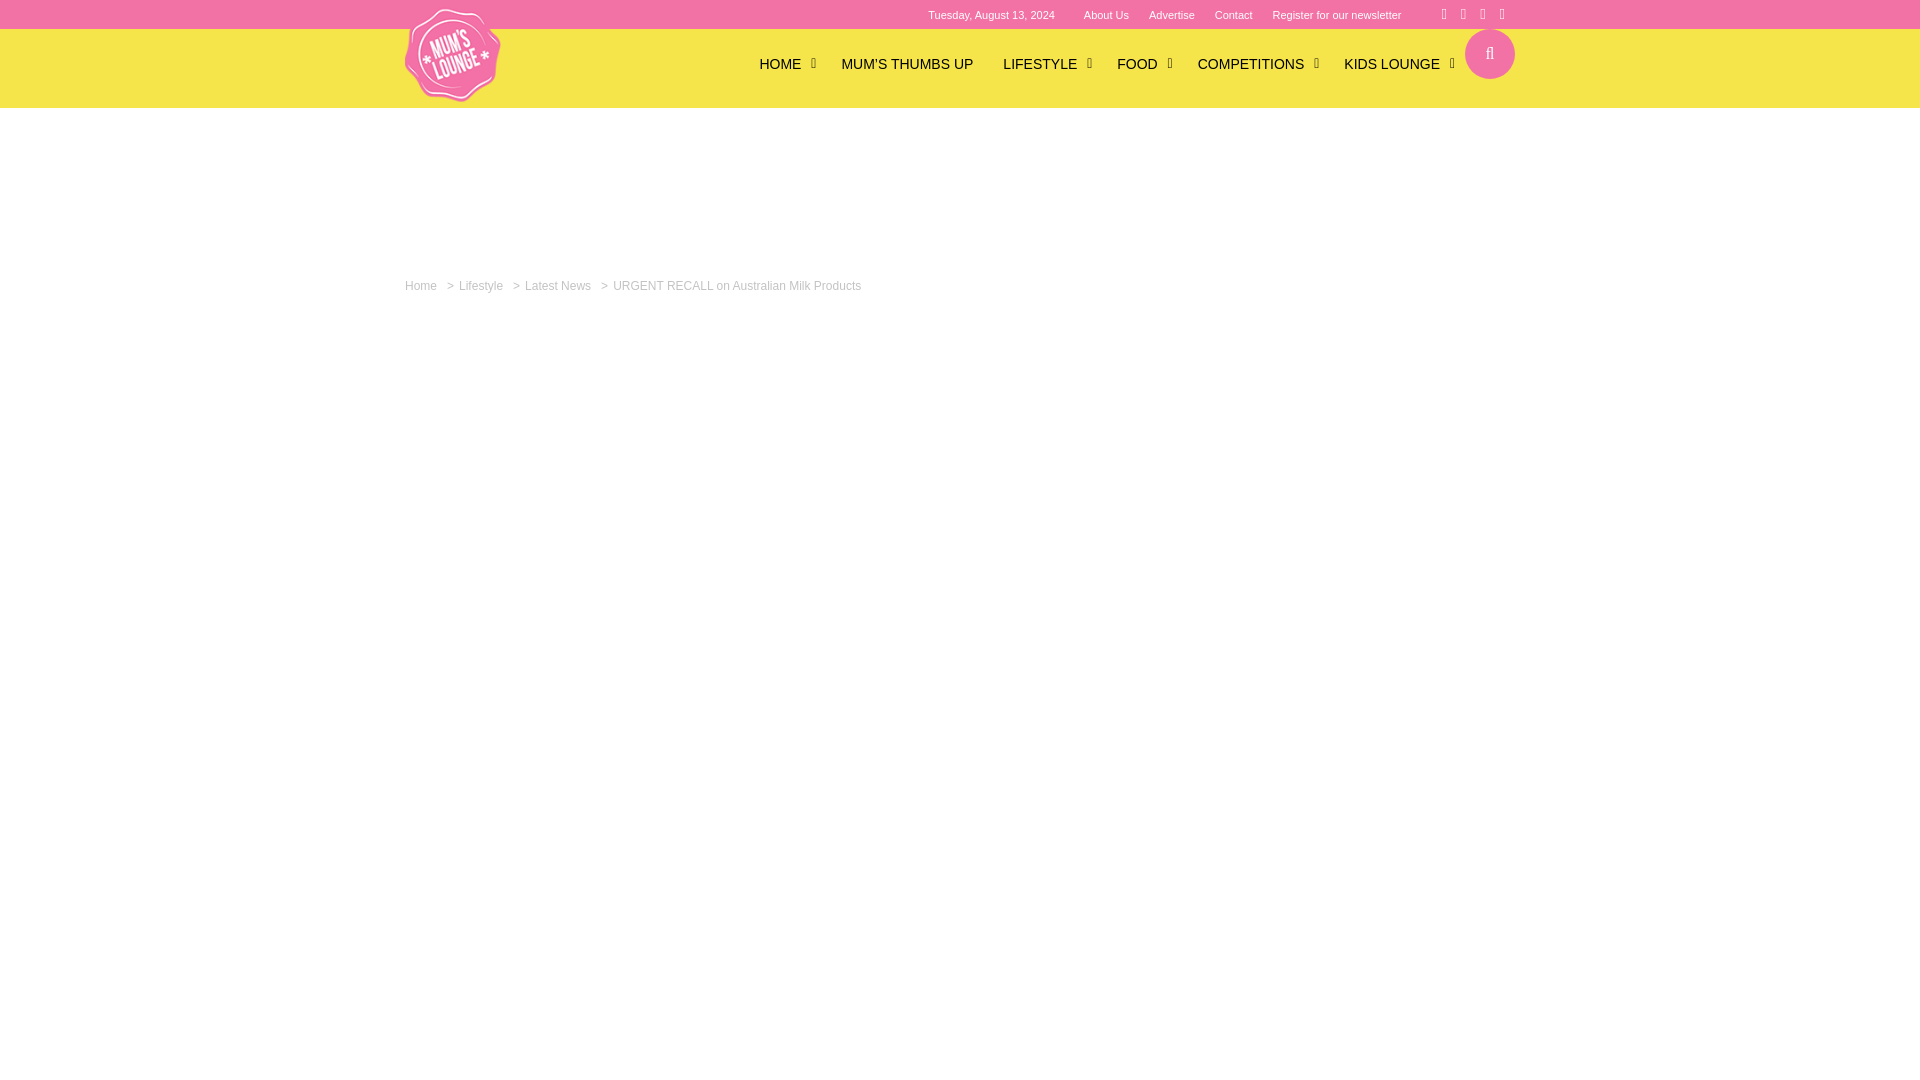 The width and height of the screenshot is (1920, 1080). I want to click on Advertise, so click(1171, 15).